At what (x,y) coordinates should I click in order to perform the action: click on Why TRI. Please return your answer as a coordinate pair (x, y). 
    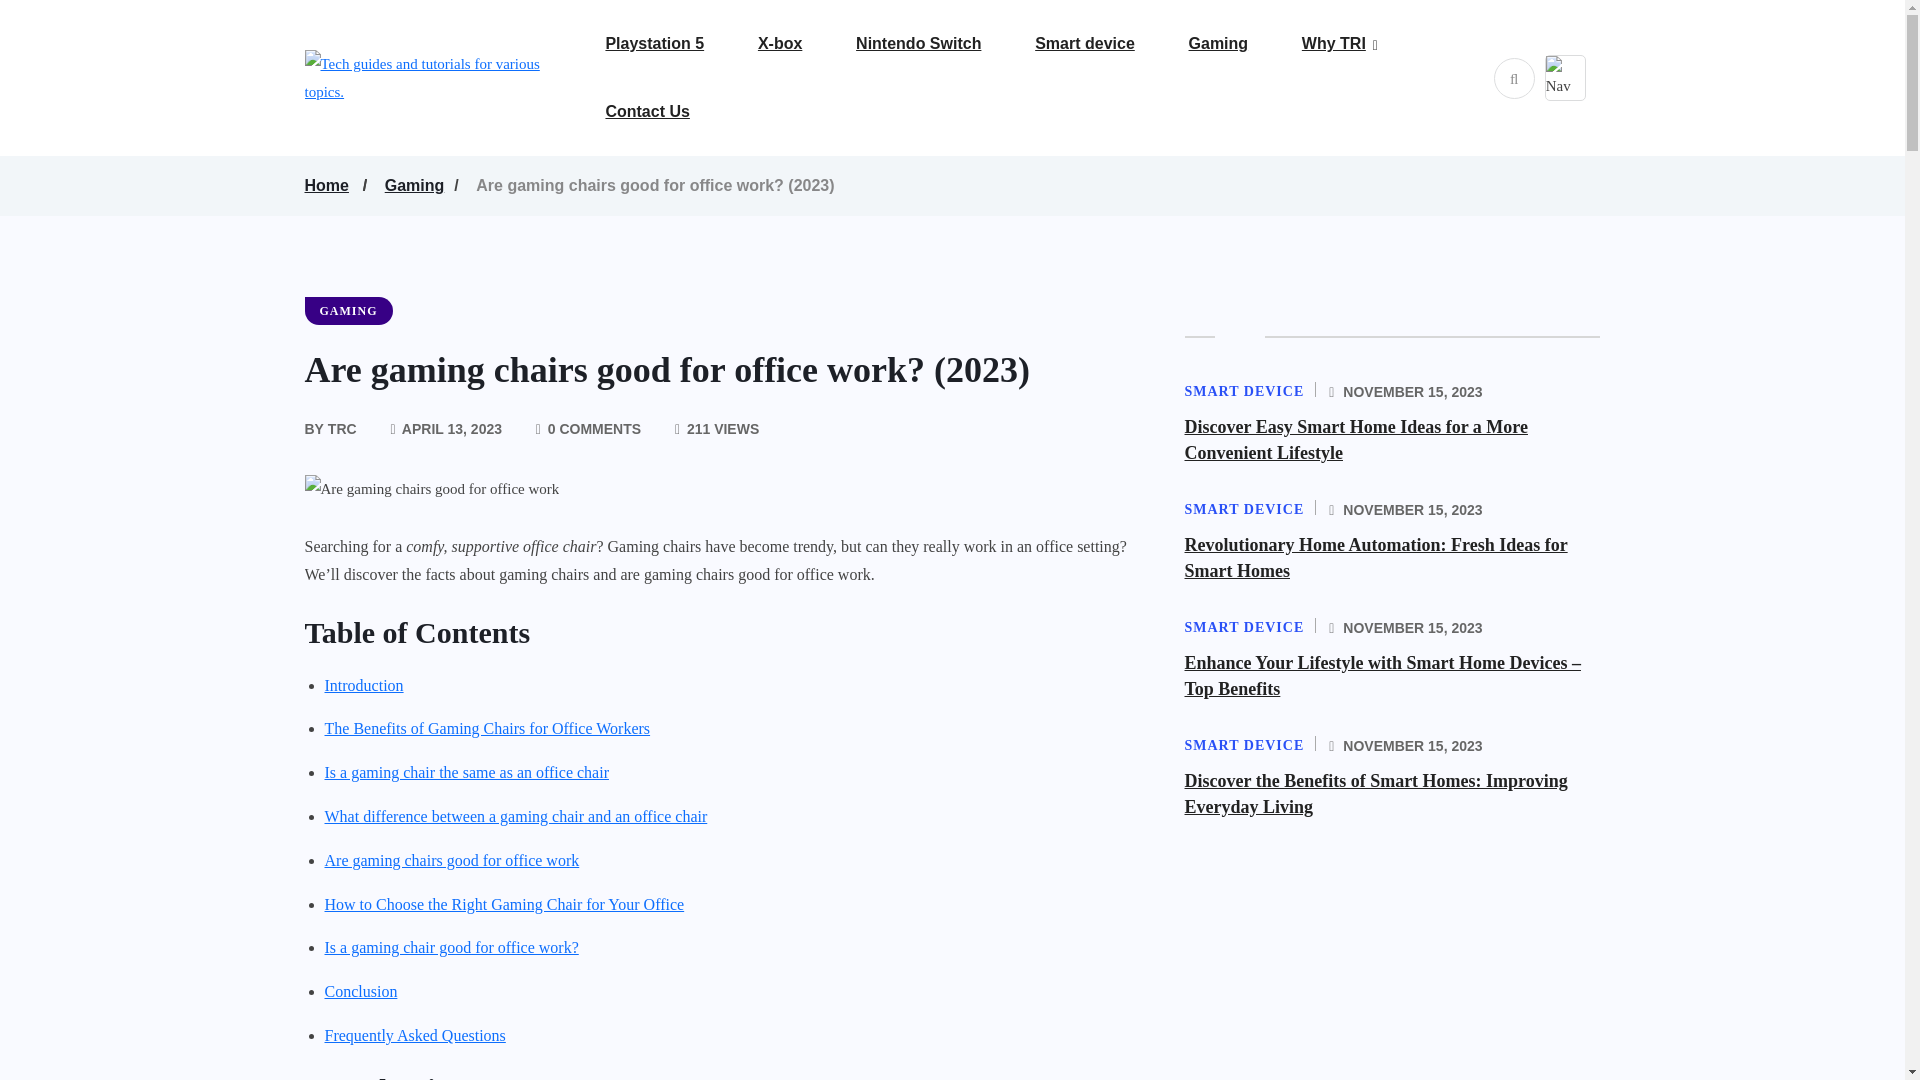
    Looking at the image, I should click on (1358, 43).